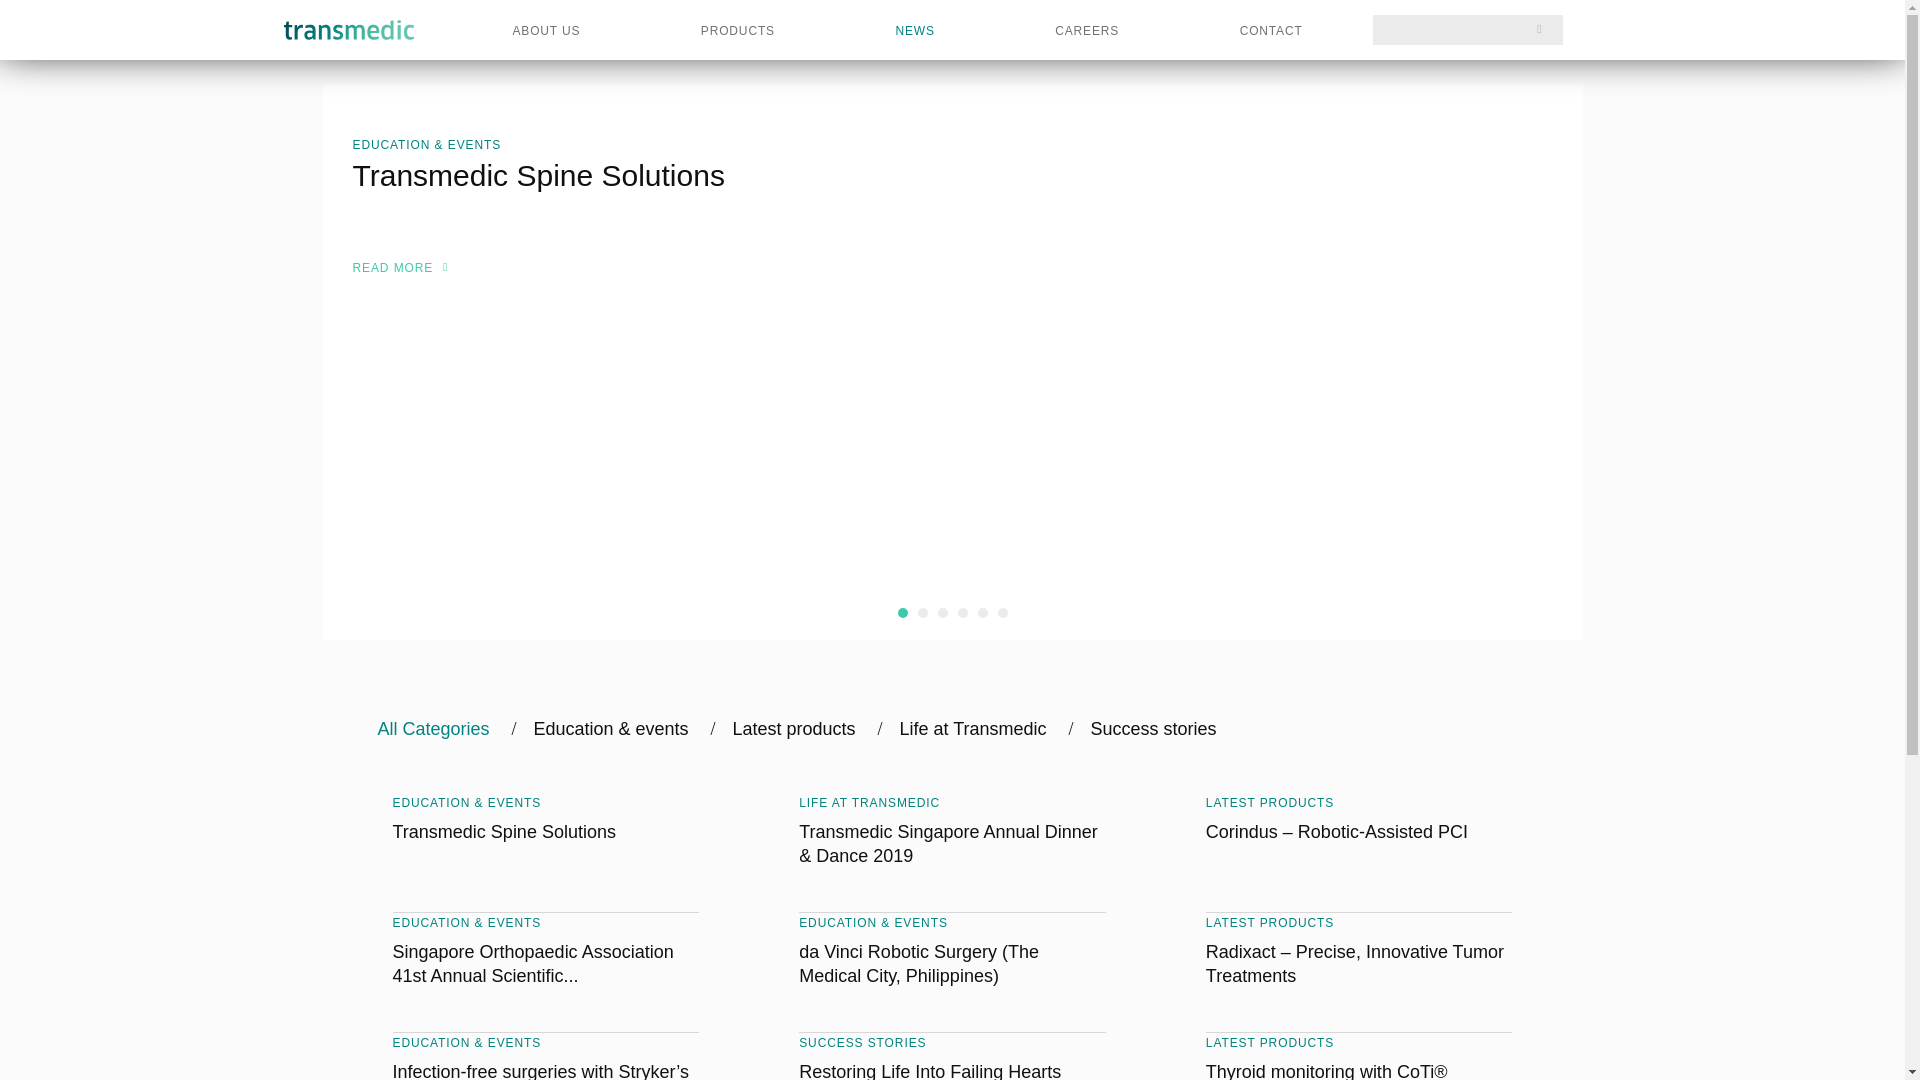  Describe the element at coordinates (392, 268) in the screenshot. I see `READ MORE` at that location.